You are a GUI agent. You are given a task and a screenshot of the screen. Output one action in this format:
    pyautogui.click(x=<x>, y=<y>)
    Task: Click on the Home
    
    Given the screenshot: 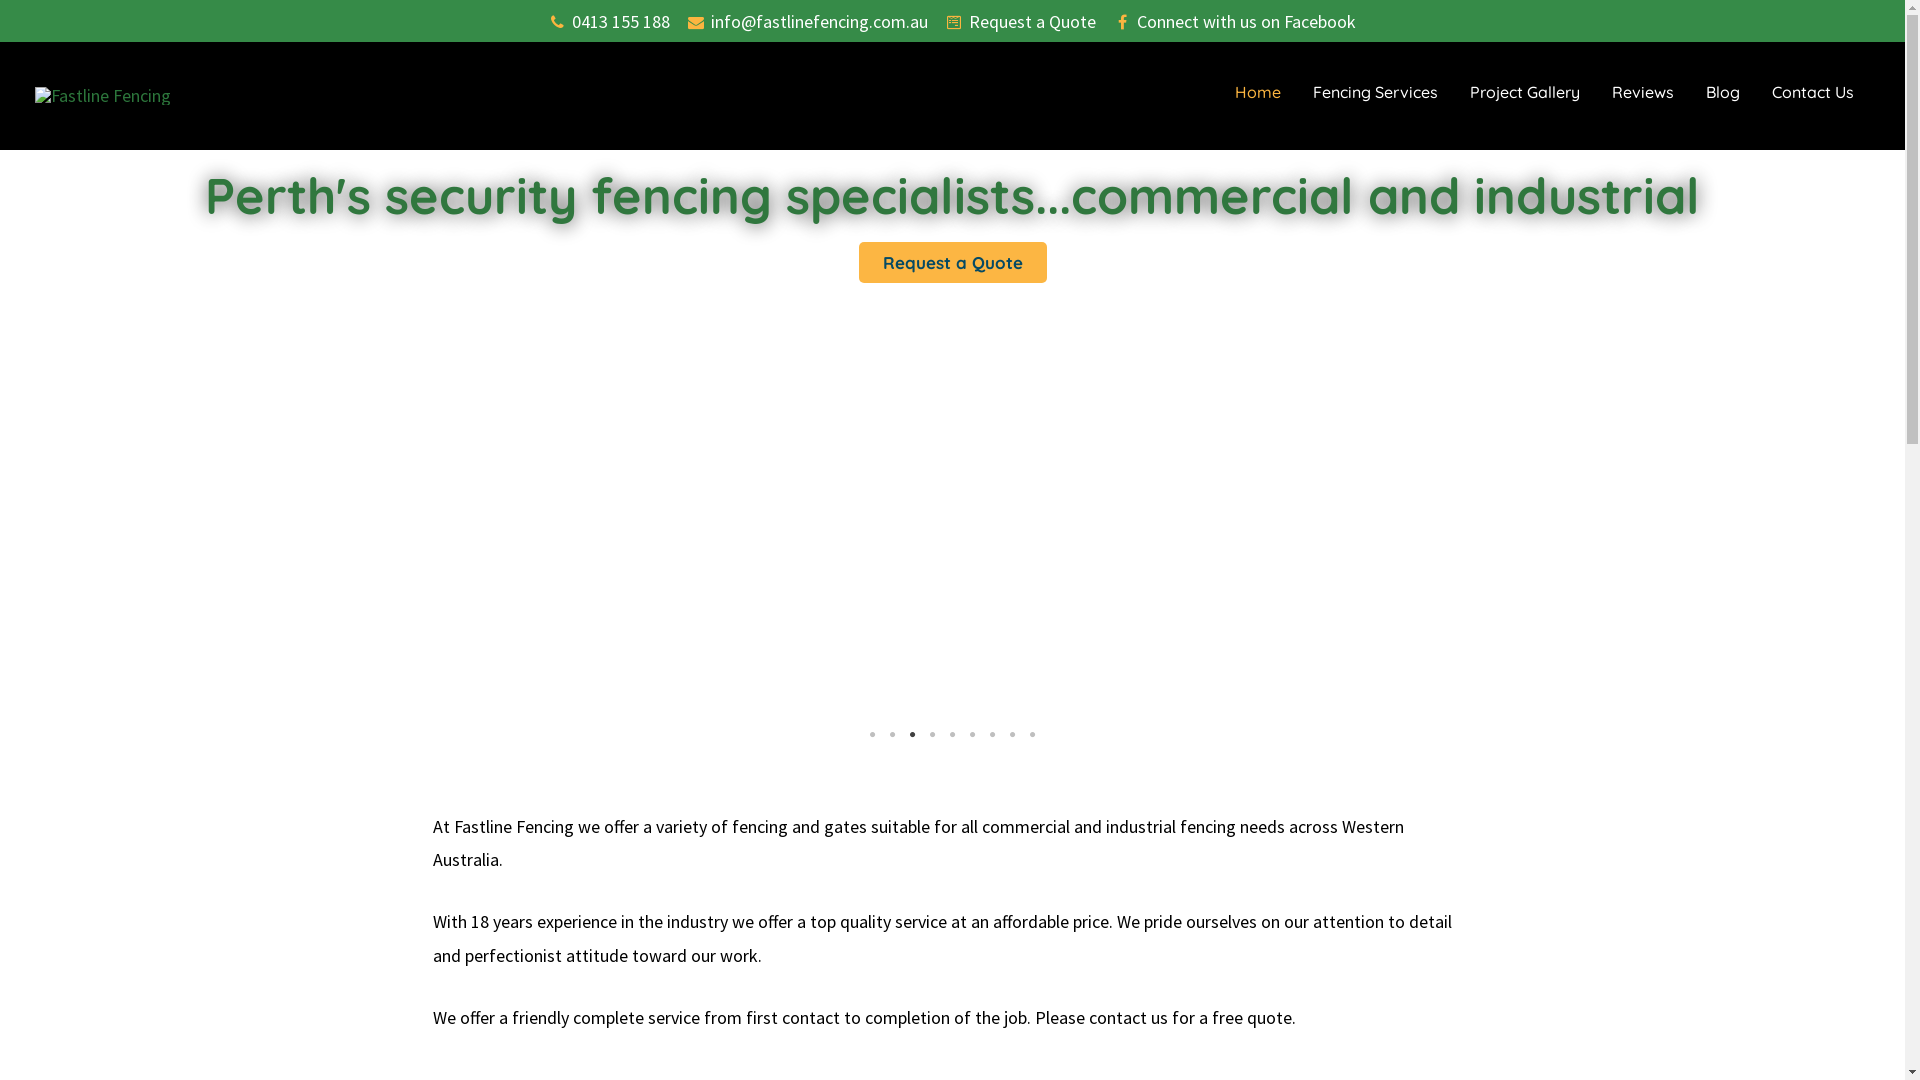 What is the action you would take?
    pyautogui.click(x=1258, y=92)
    